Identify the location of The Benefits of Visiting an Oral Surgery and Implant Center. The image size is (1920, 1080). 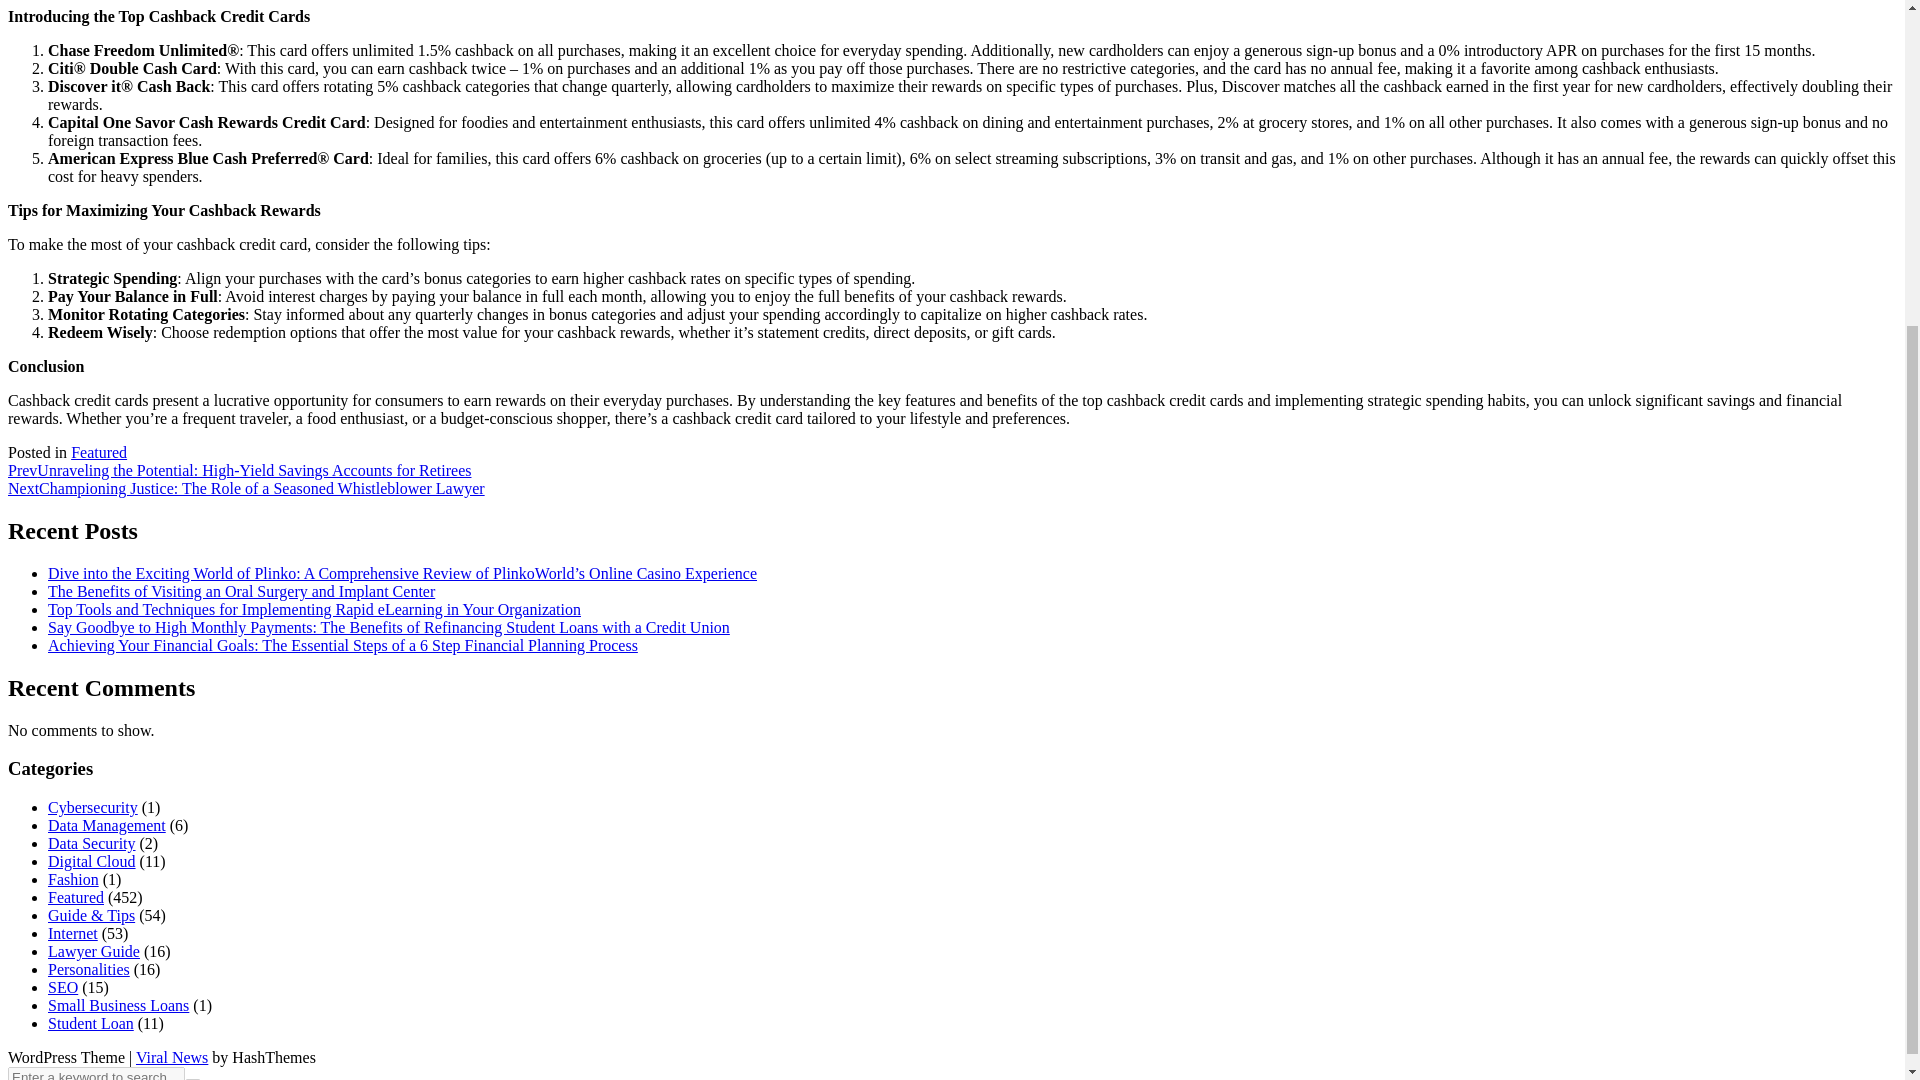
(242, 592).